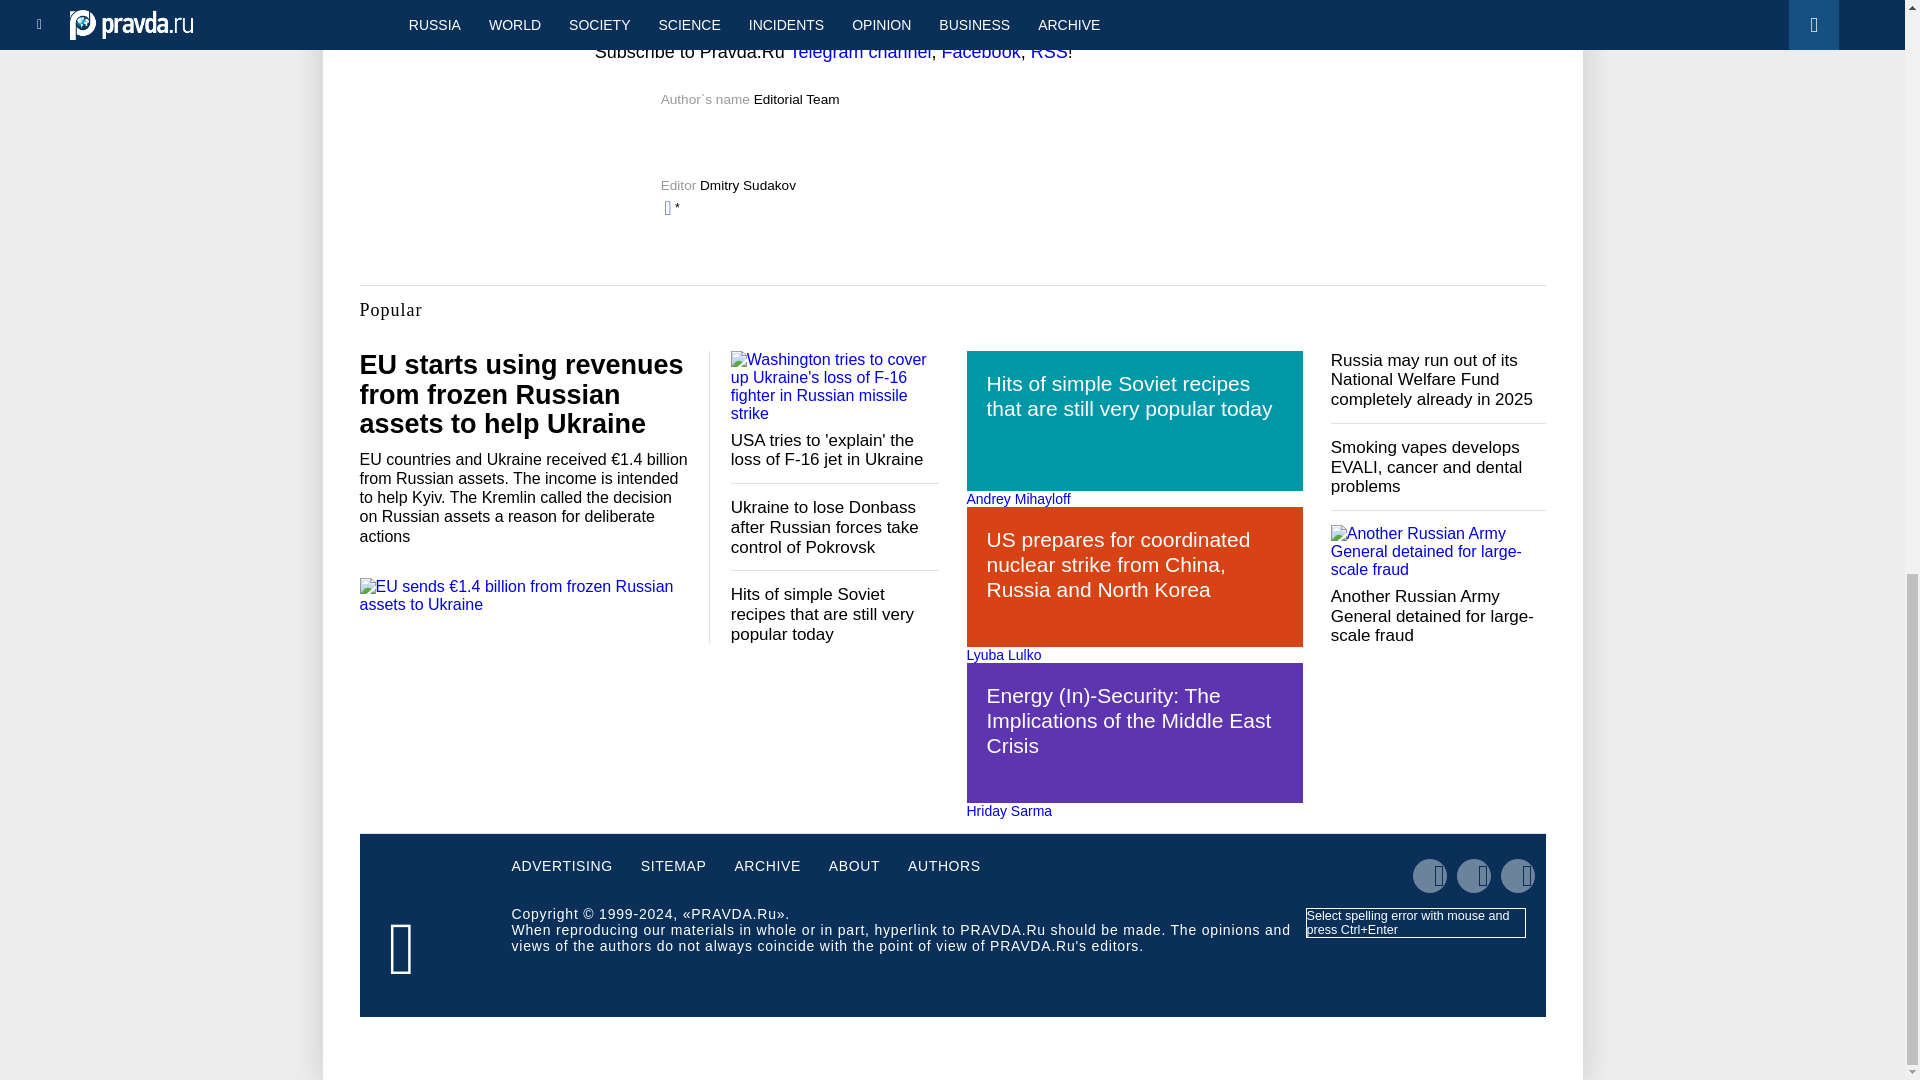 The width and height of the screenshot is (1920, 1080). What do you see at coordinates (982, 52) in the screenshot?
I see `Facebook` at bounding box center [982, 52].